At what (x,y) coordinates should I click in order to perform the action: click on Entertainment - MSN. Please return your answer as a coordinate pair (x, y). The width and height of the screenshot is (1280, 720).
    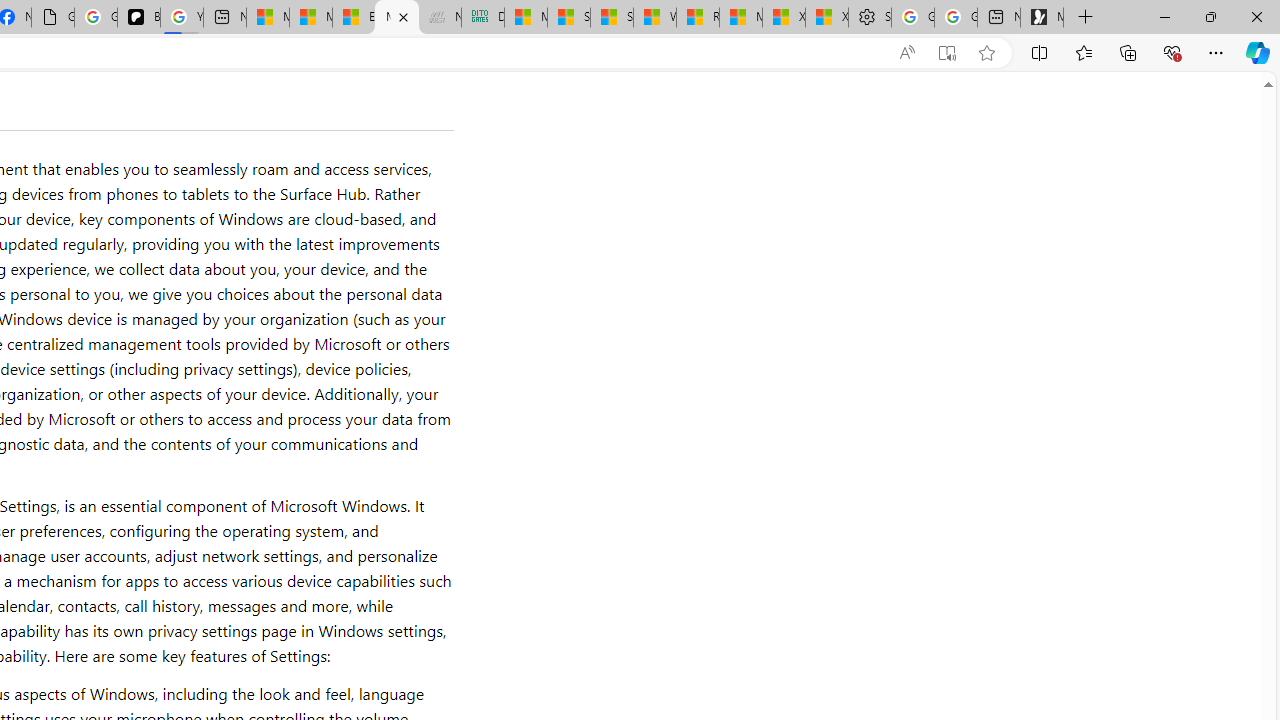
    Looking at the image, I should click on (354, 18).